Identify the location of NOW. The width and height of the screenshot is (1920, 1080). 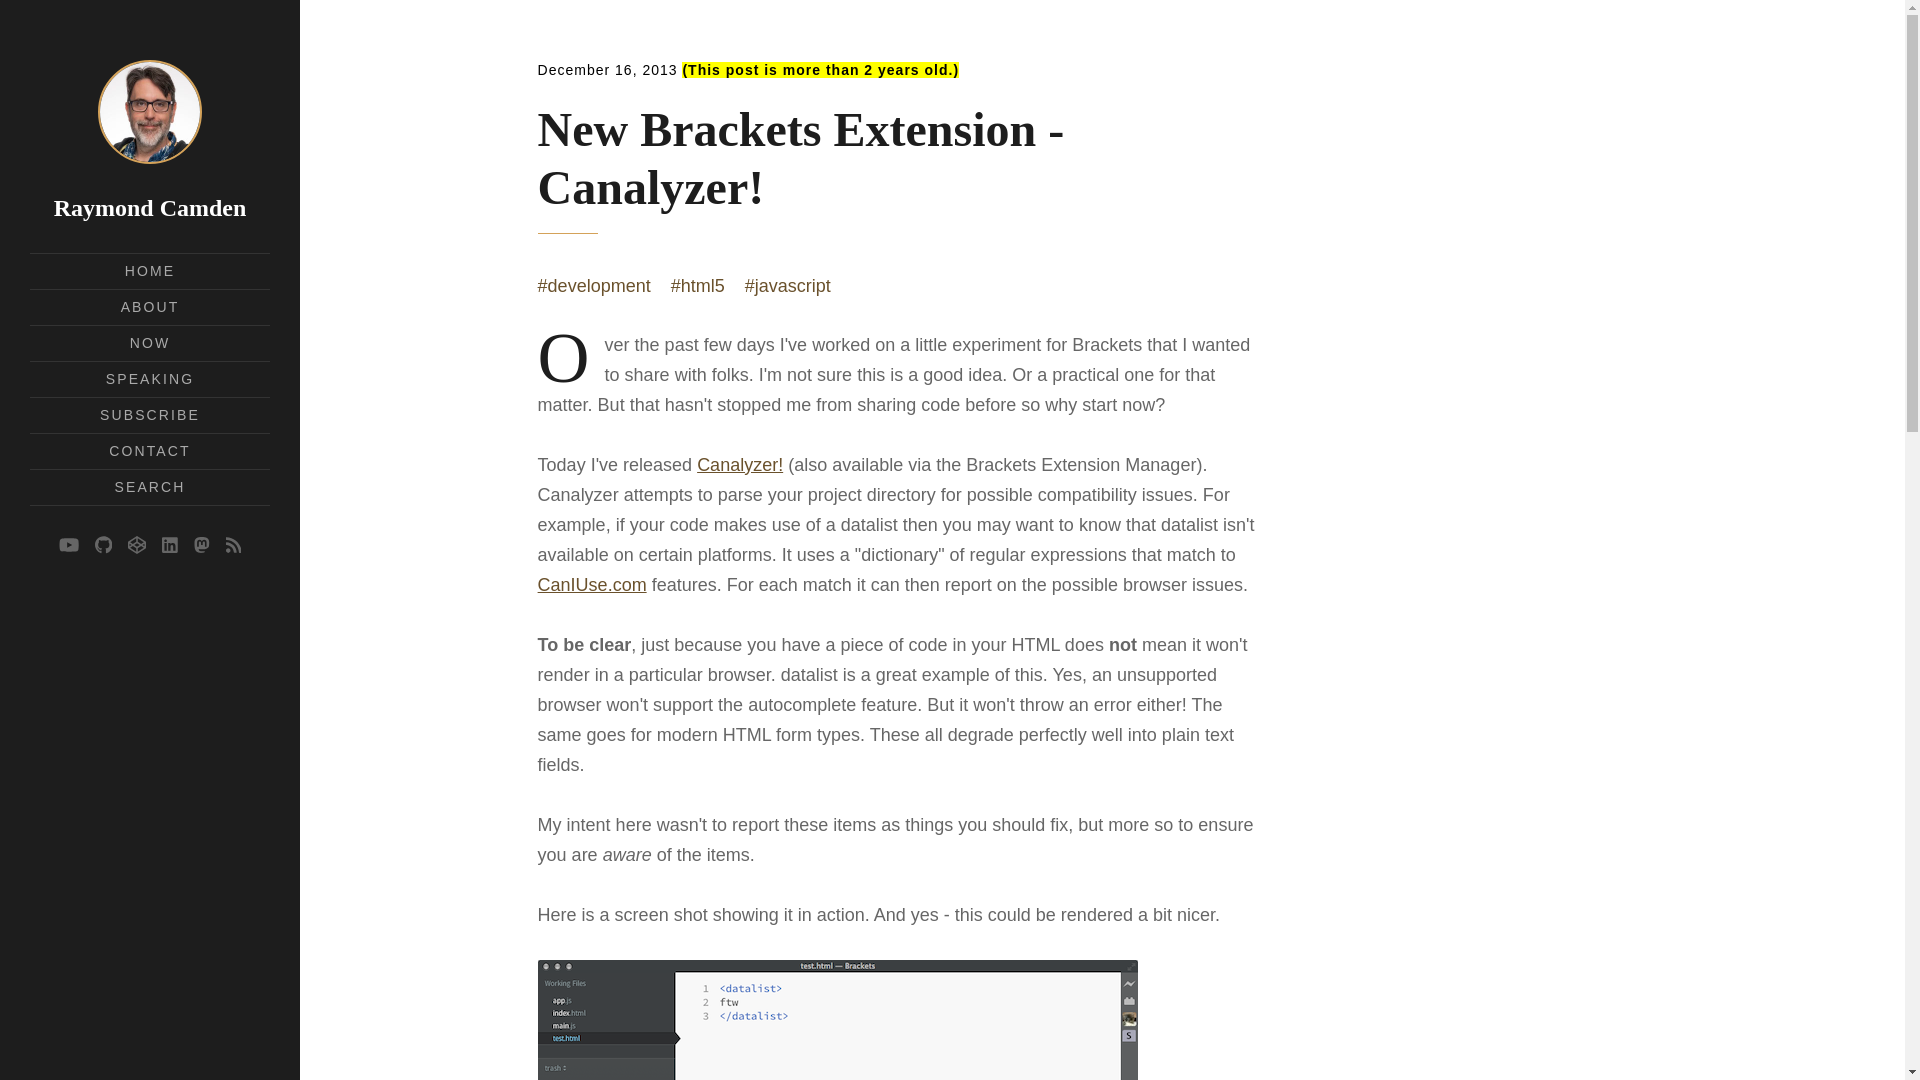
(150, 342).